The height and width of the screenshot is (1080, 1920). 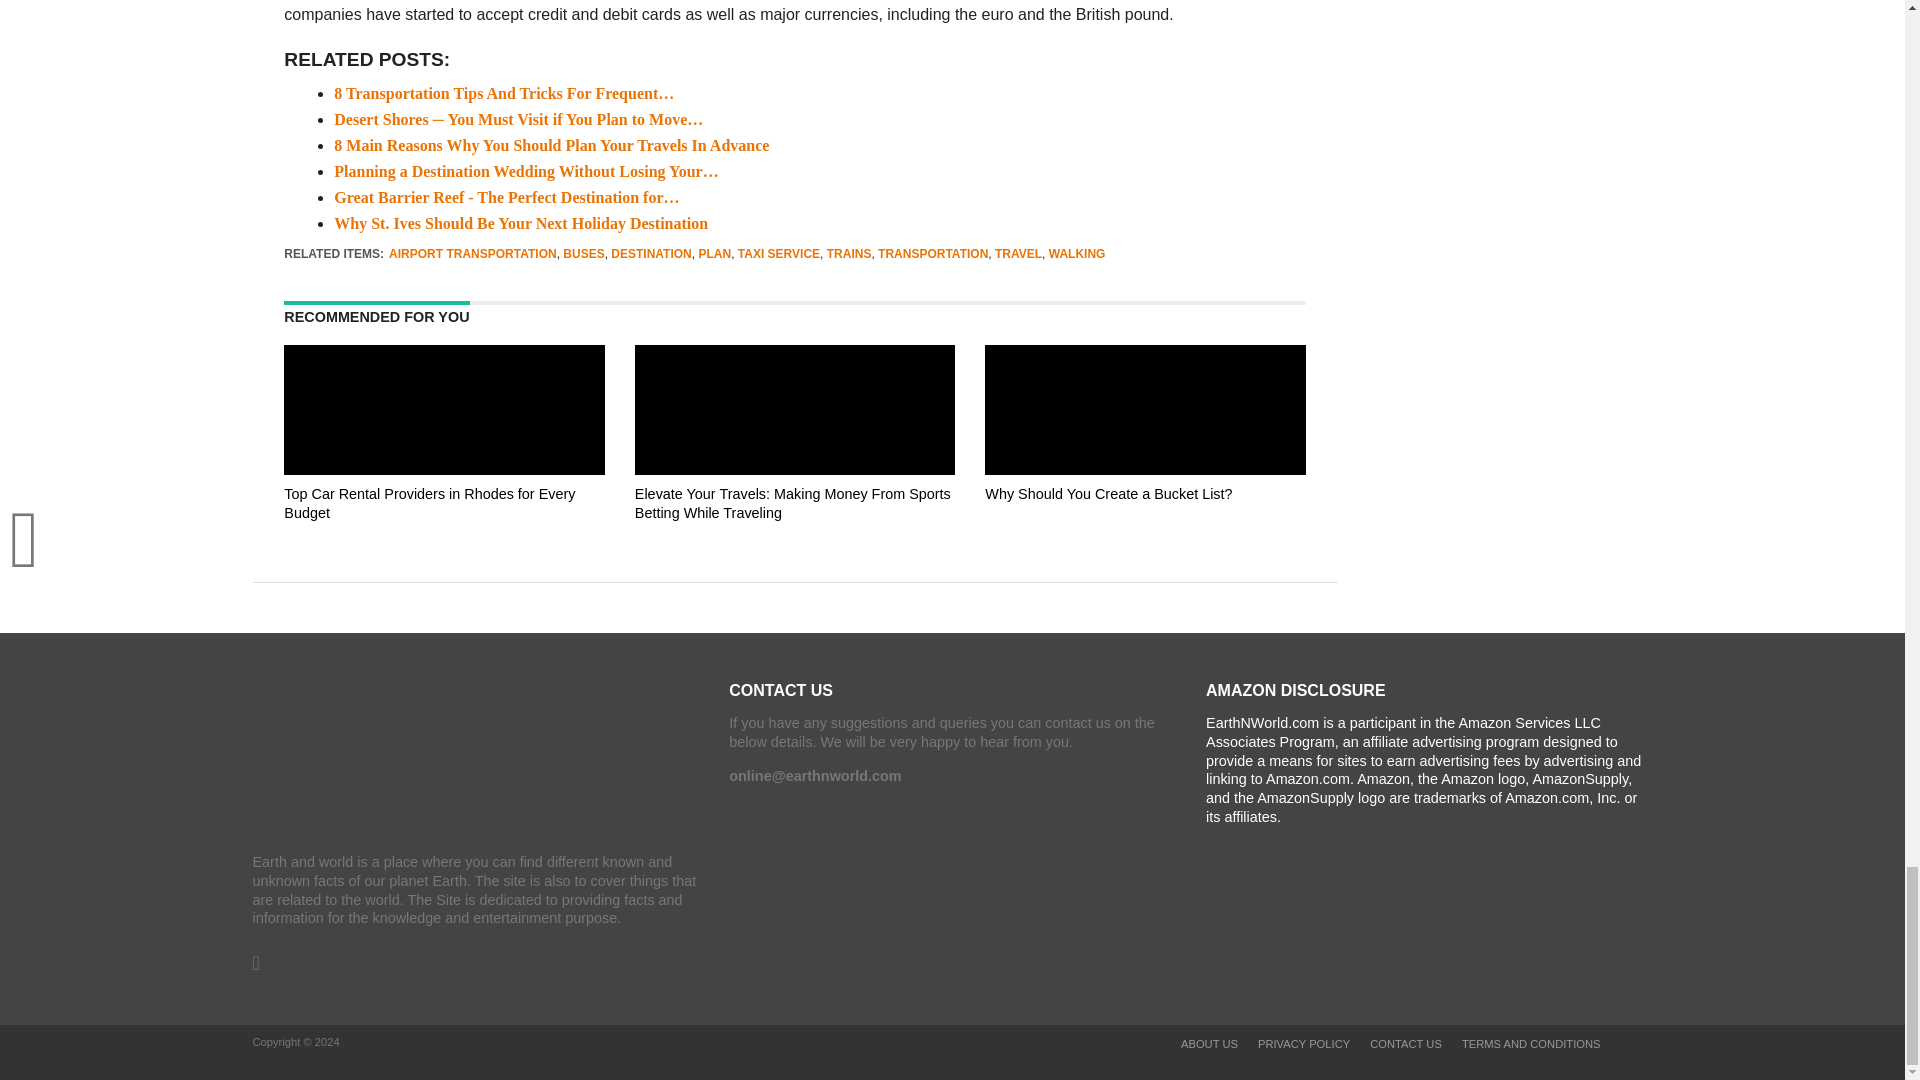 I want to click on AIRPORT TRANSPORTATION, so click(x=472, y=254).